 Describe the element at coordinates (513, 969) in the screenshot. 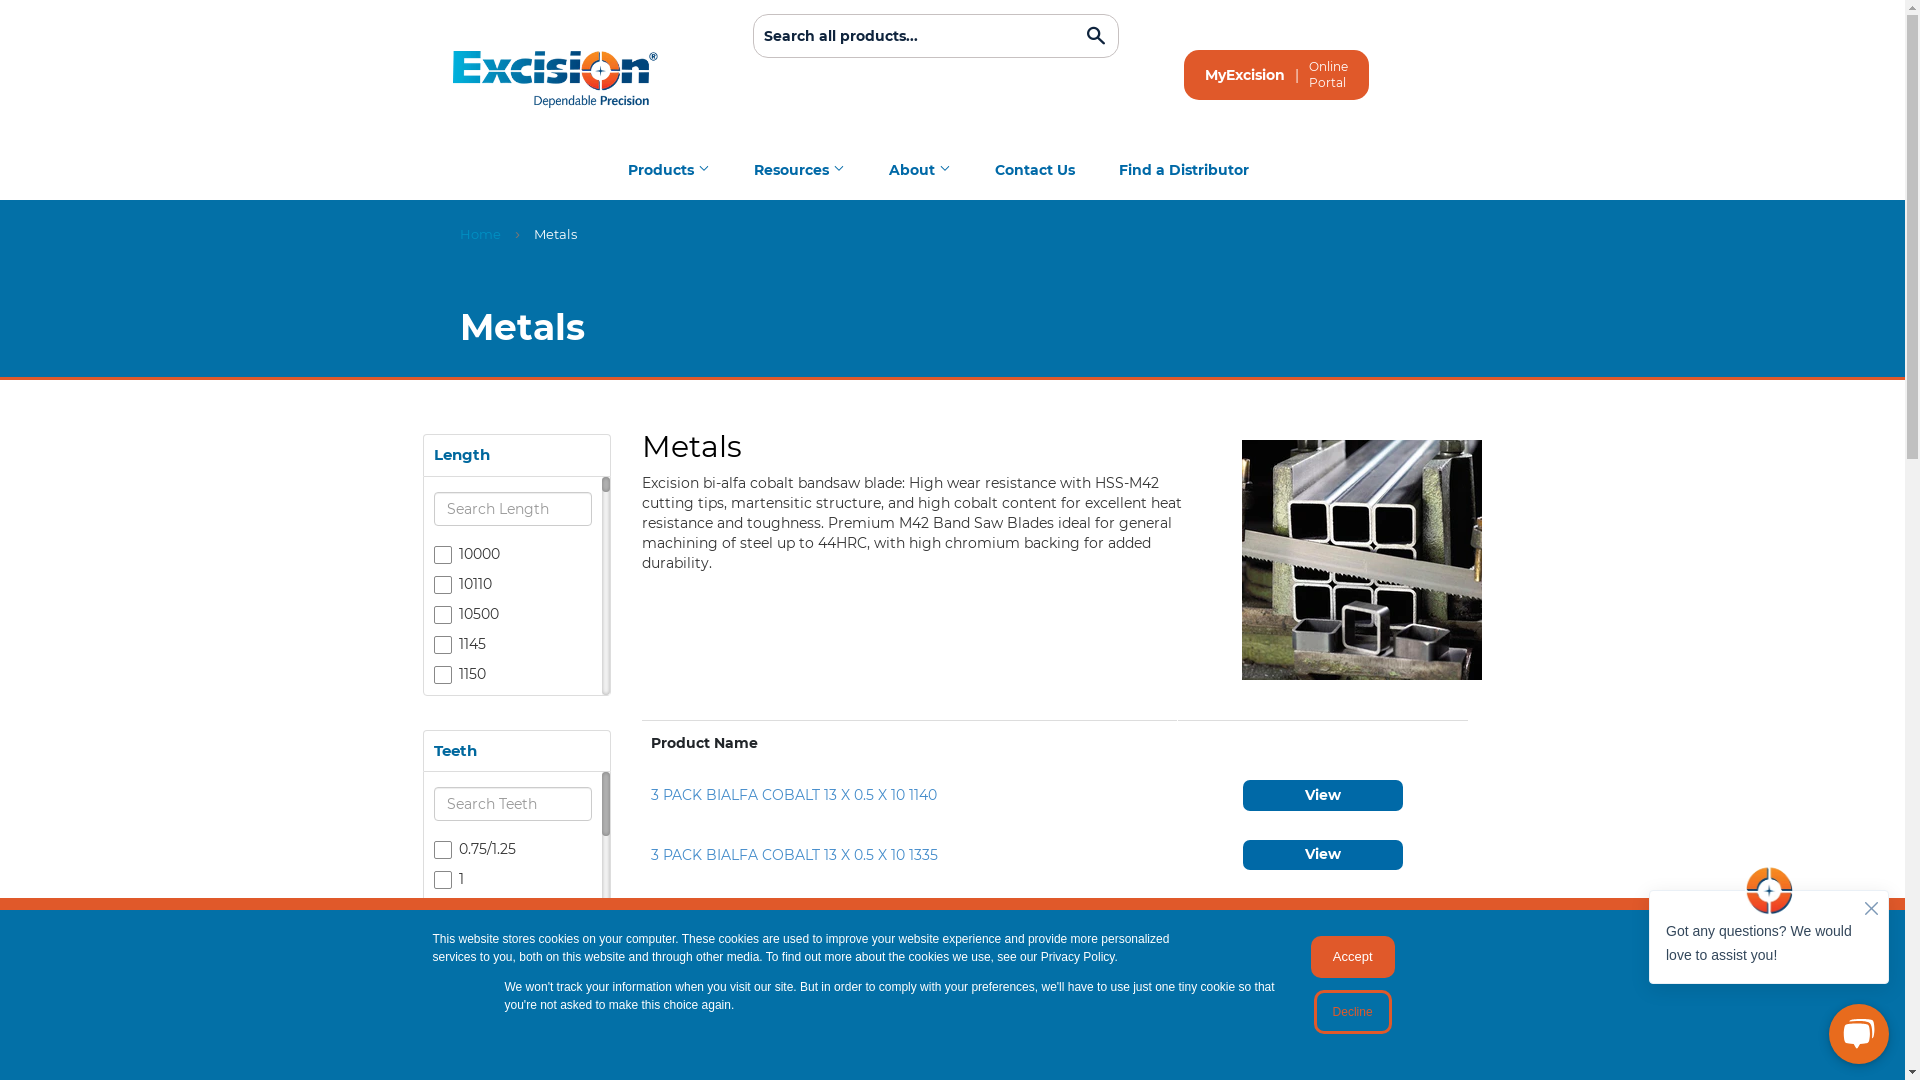

I see `10` at that location.